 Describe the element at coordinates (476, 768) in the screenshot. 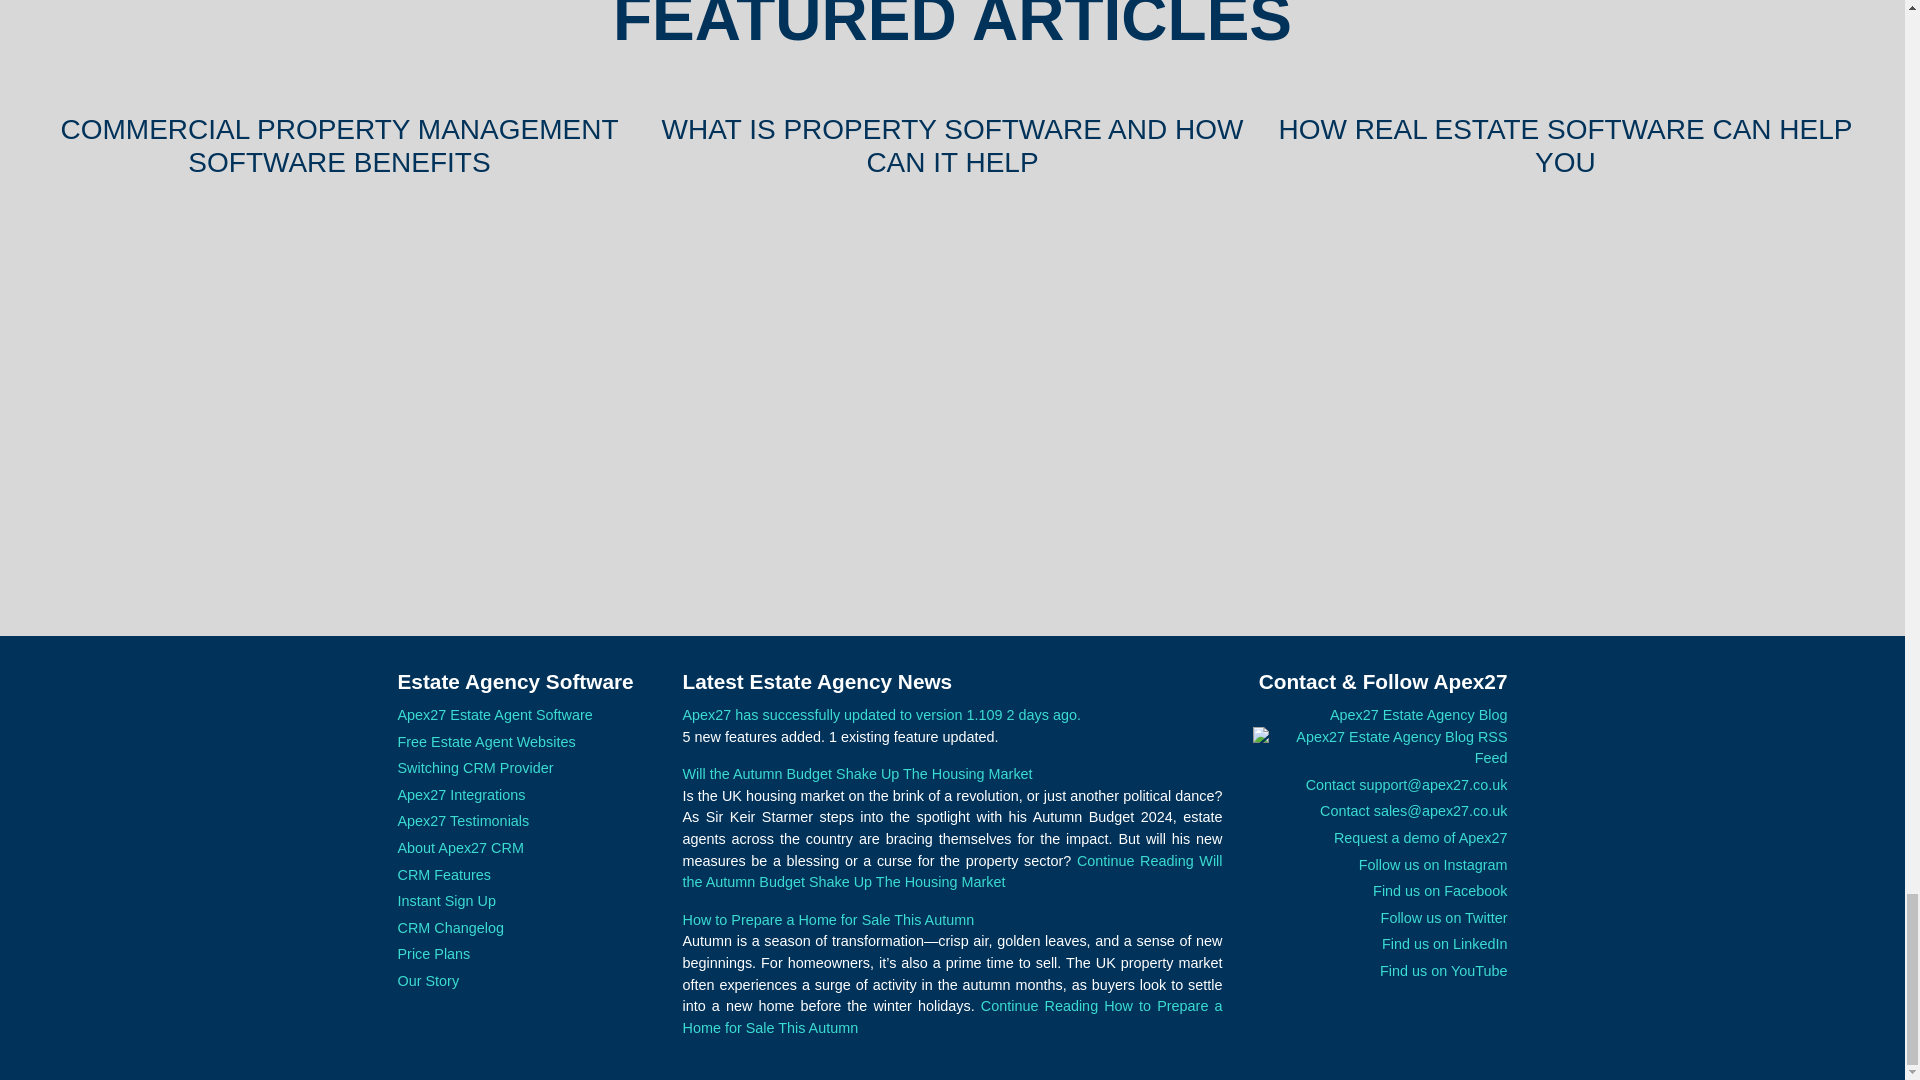

I see `Switching CRM Provider` at that location.